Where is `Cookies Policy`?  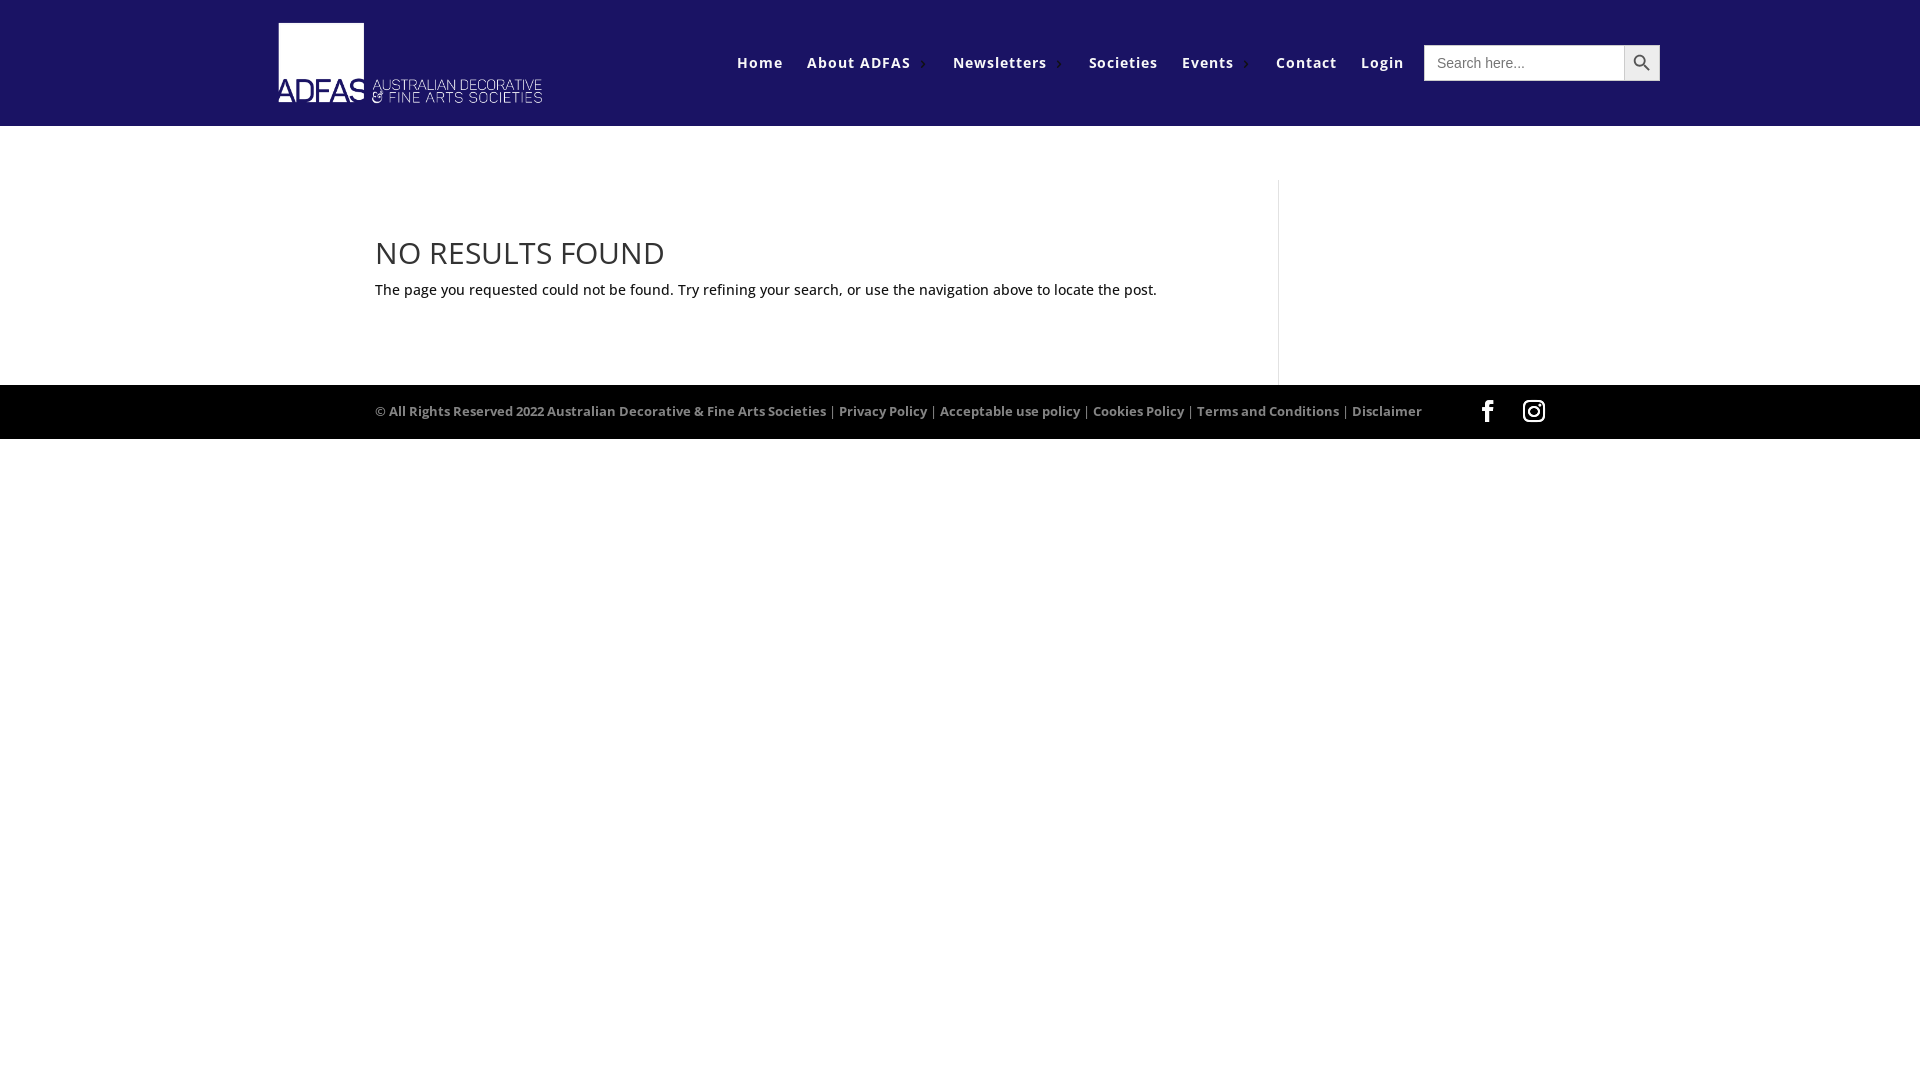
Cookies Policy is located at coordinates (1138, 411).